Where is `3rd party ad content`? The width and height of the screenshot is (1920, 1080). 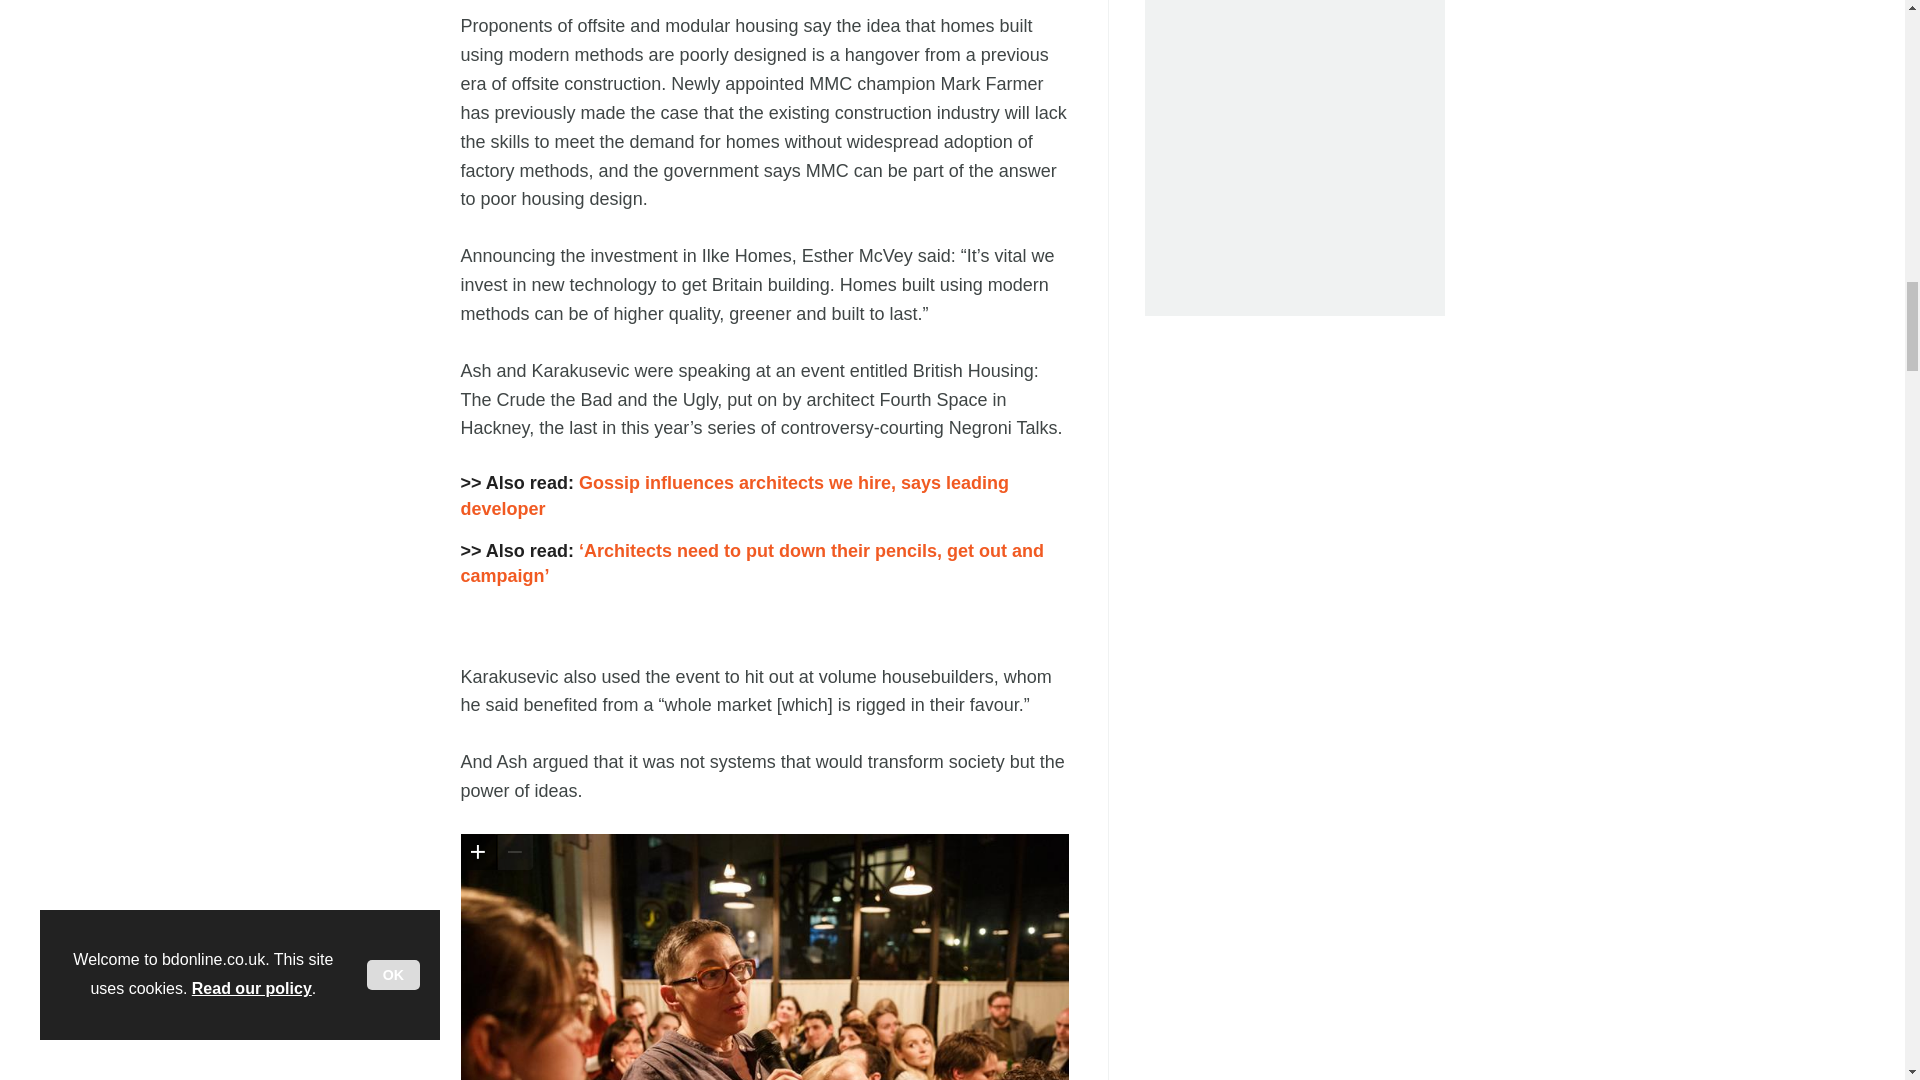
3rd party ad content is located at coordinates (1300, 140).